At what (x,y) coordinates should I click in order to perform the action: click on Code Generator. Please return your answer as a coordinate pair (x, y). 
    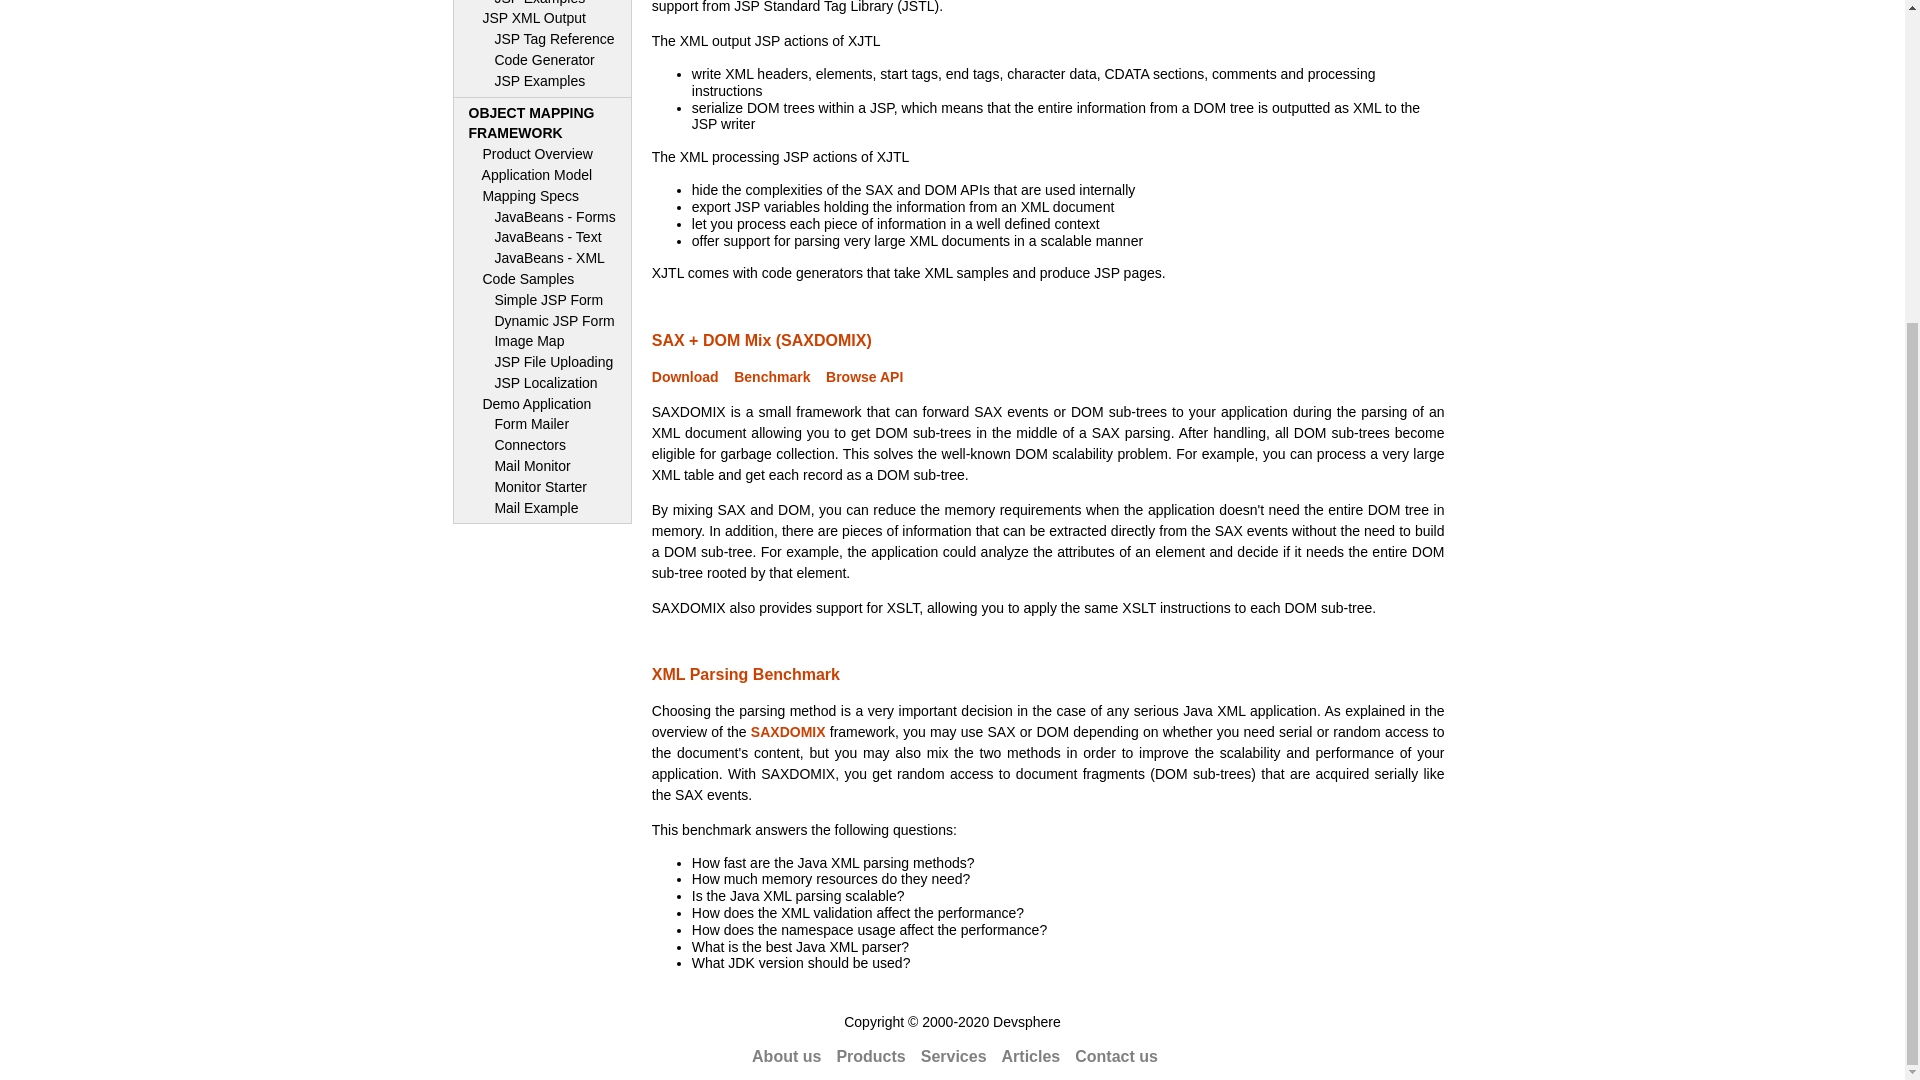
    Looking at the image, I should click on (542, 154).